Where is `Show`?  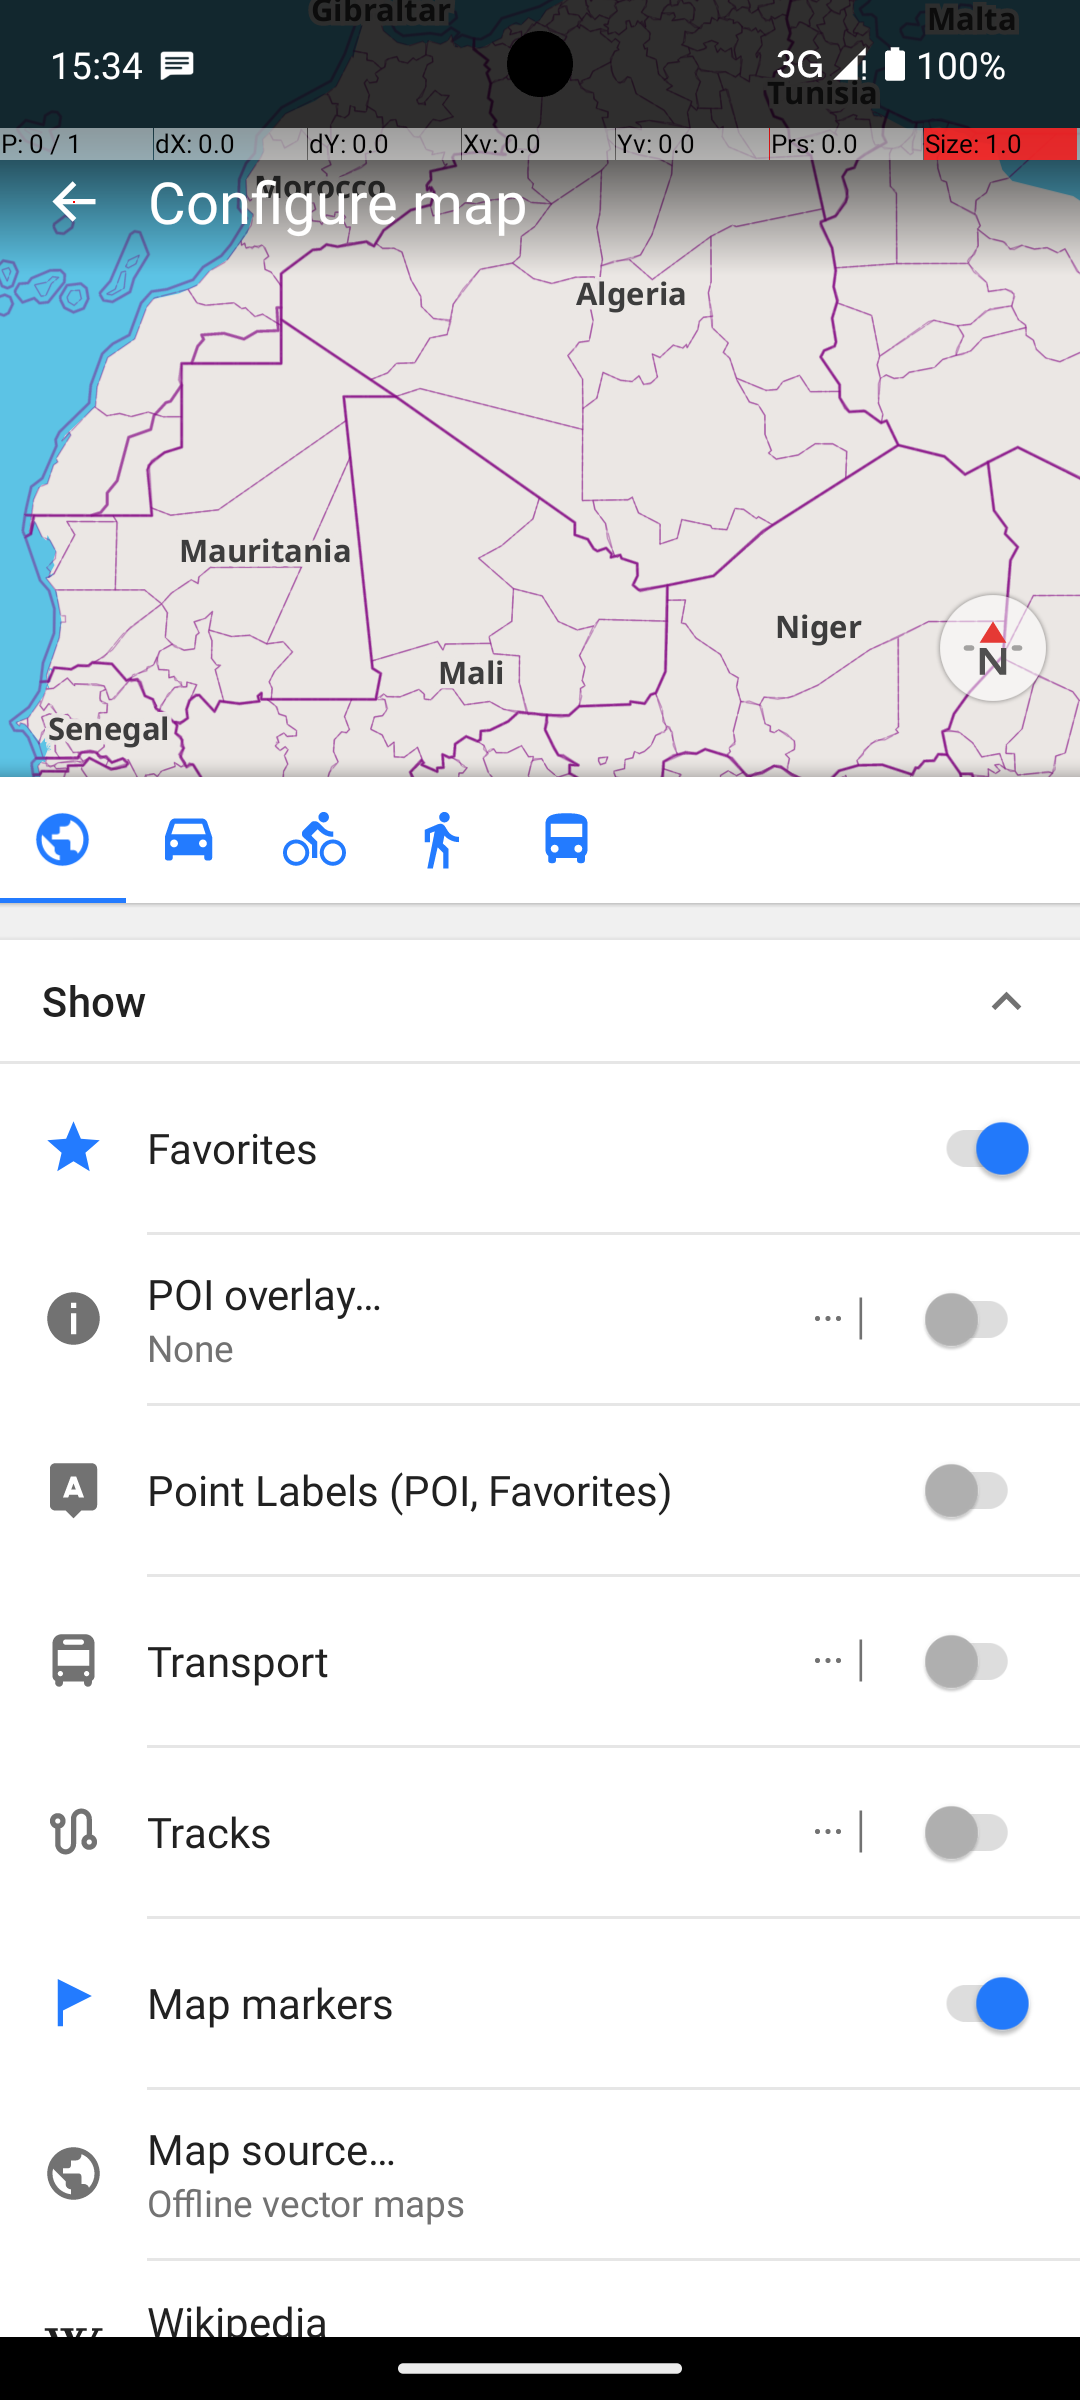
Show is located at coordinates (94, 1000).